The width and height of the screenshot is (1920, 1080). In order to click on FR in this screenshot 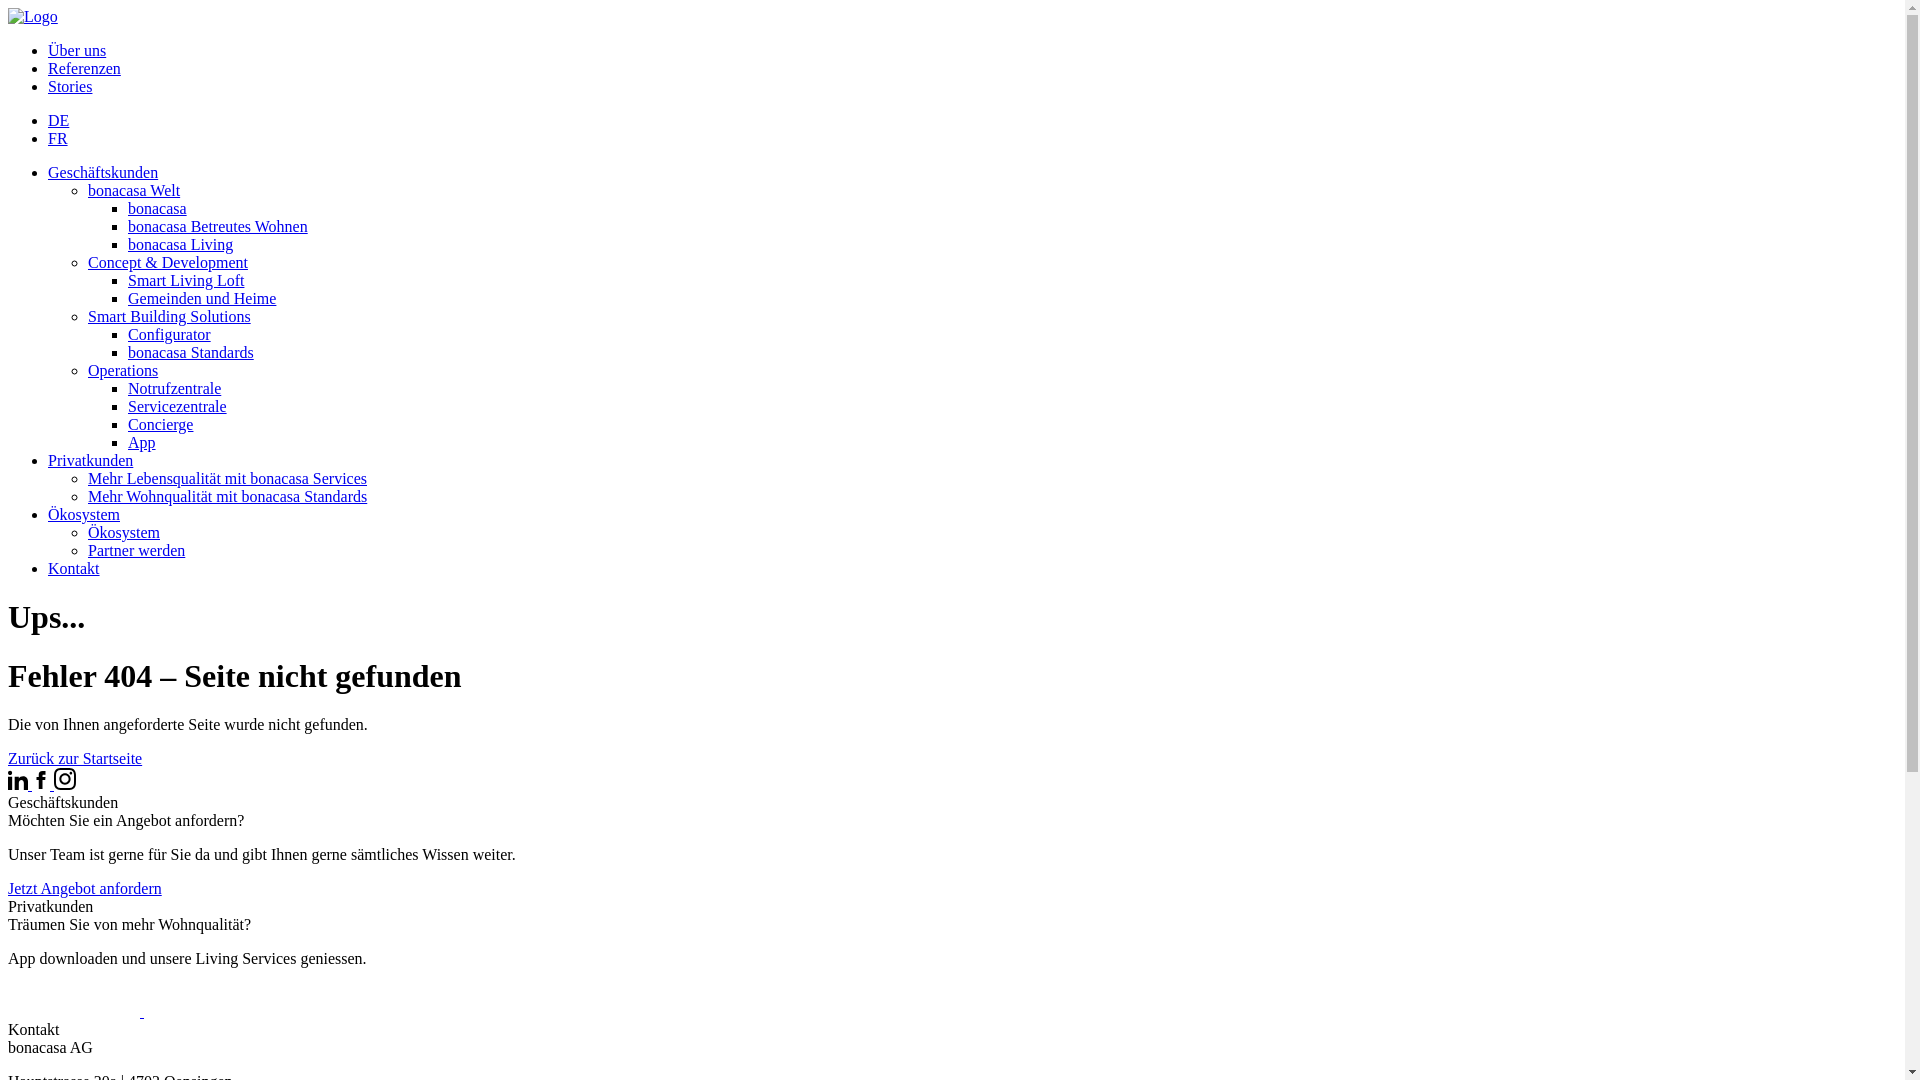, I will do `click(58, 138)`.